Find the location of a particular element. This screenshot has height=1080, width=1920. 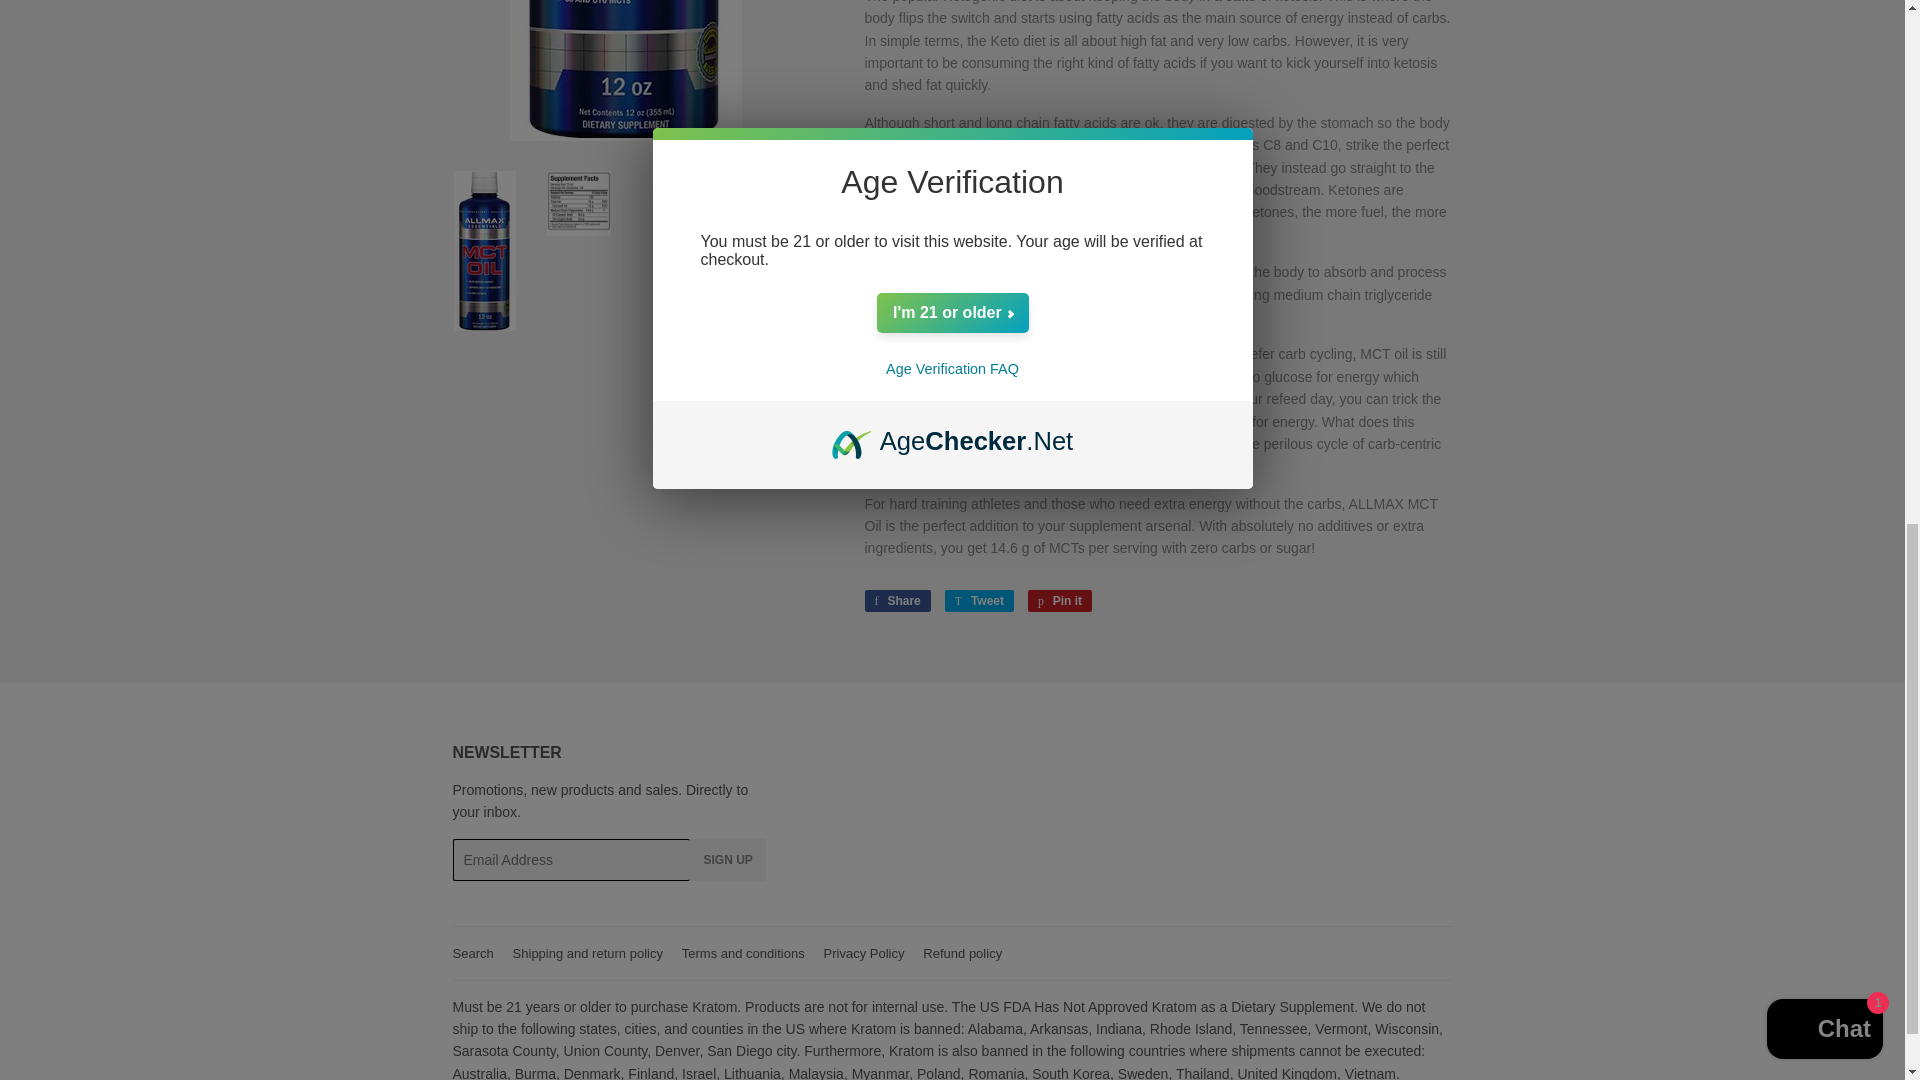

Pin on Pinterest is located at coordinates (1060, 600).